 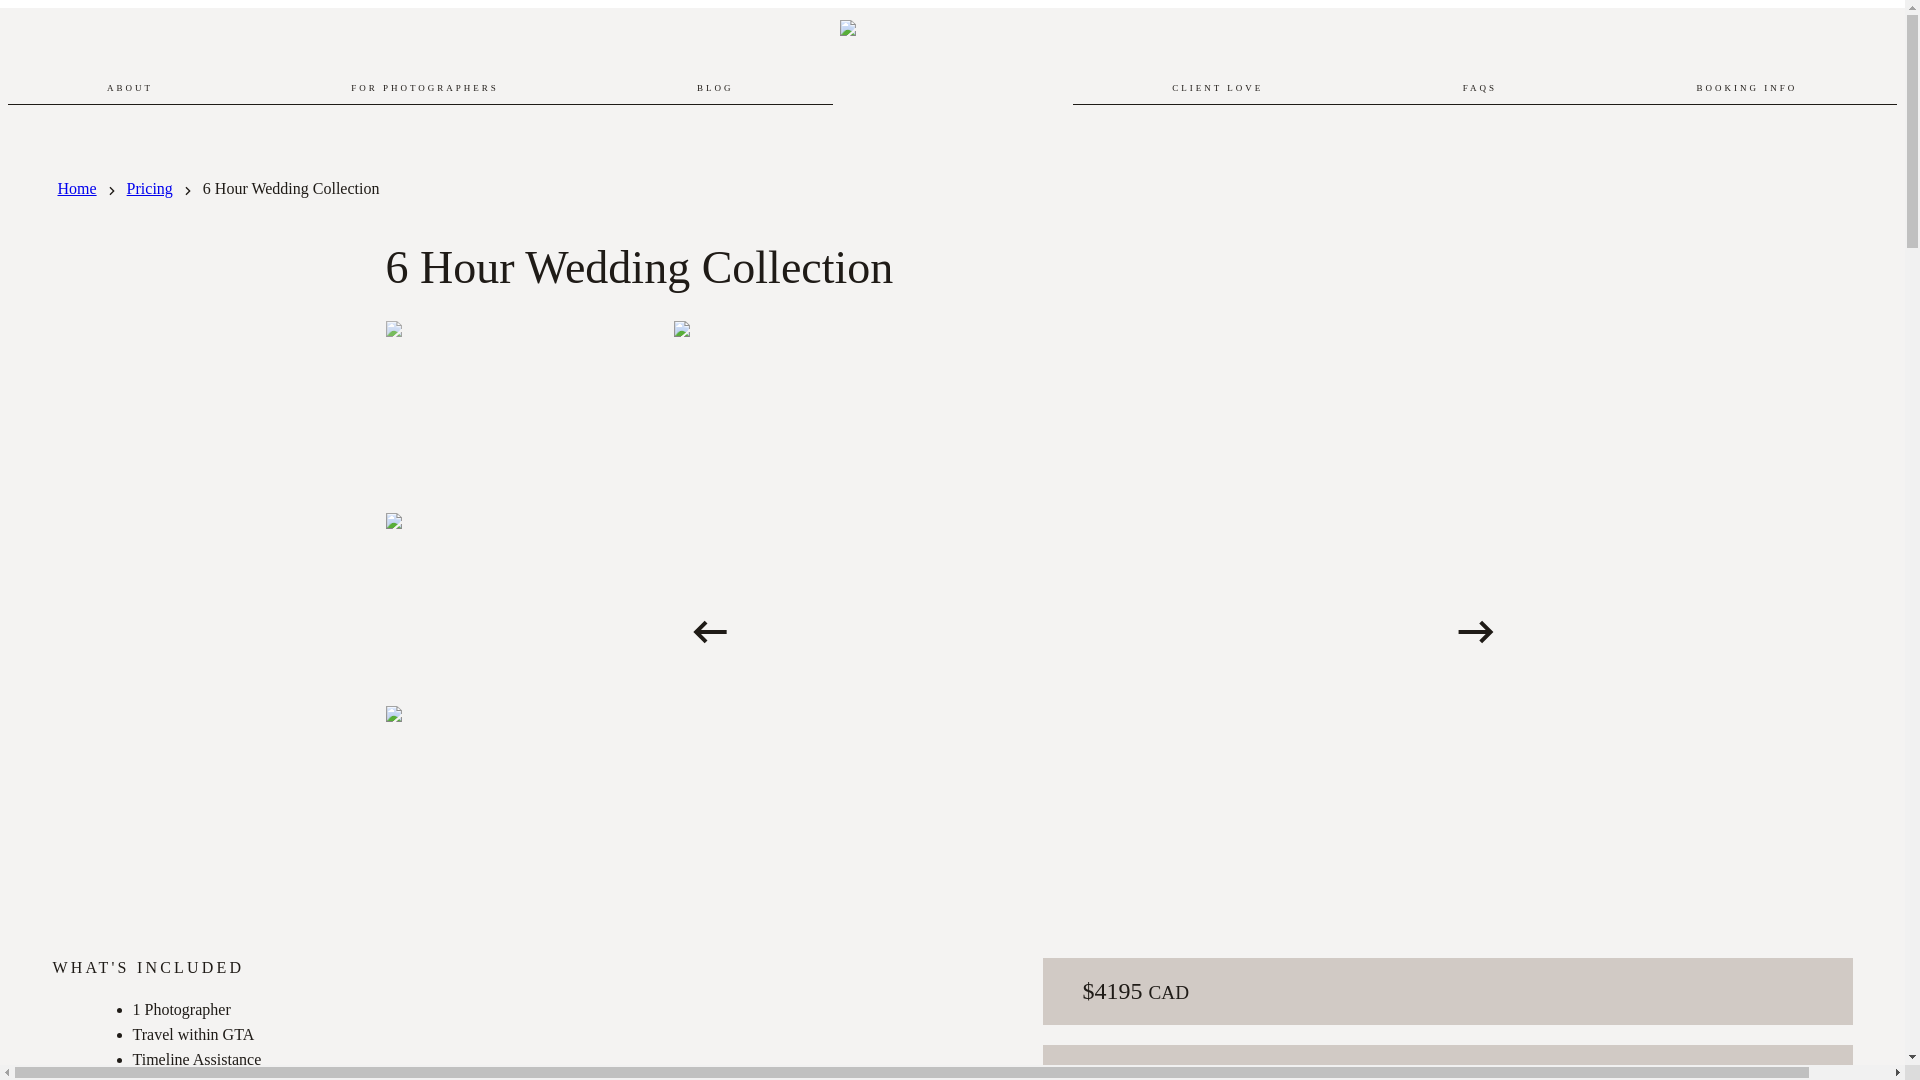 I want to click on Home, so click(x=77, y=188).